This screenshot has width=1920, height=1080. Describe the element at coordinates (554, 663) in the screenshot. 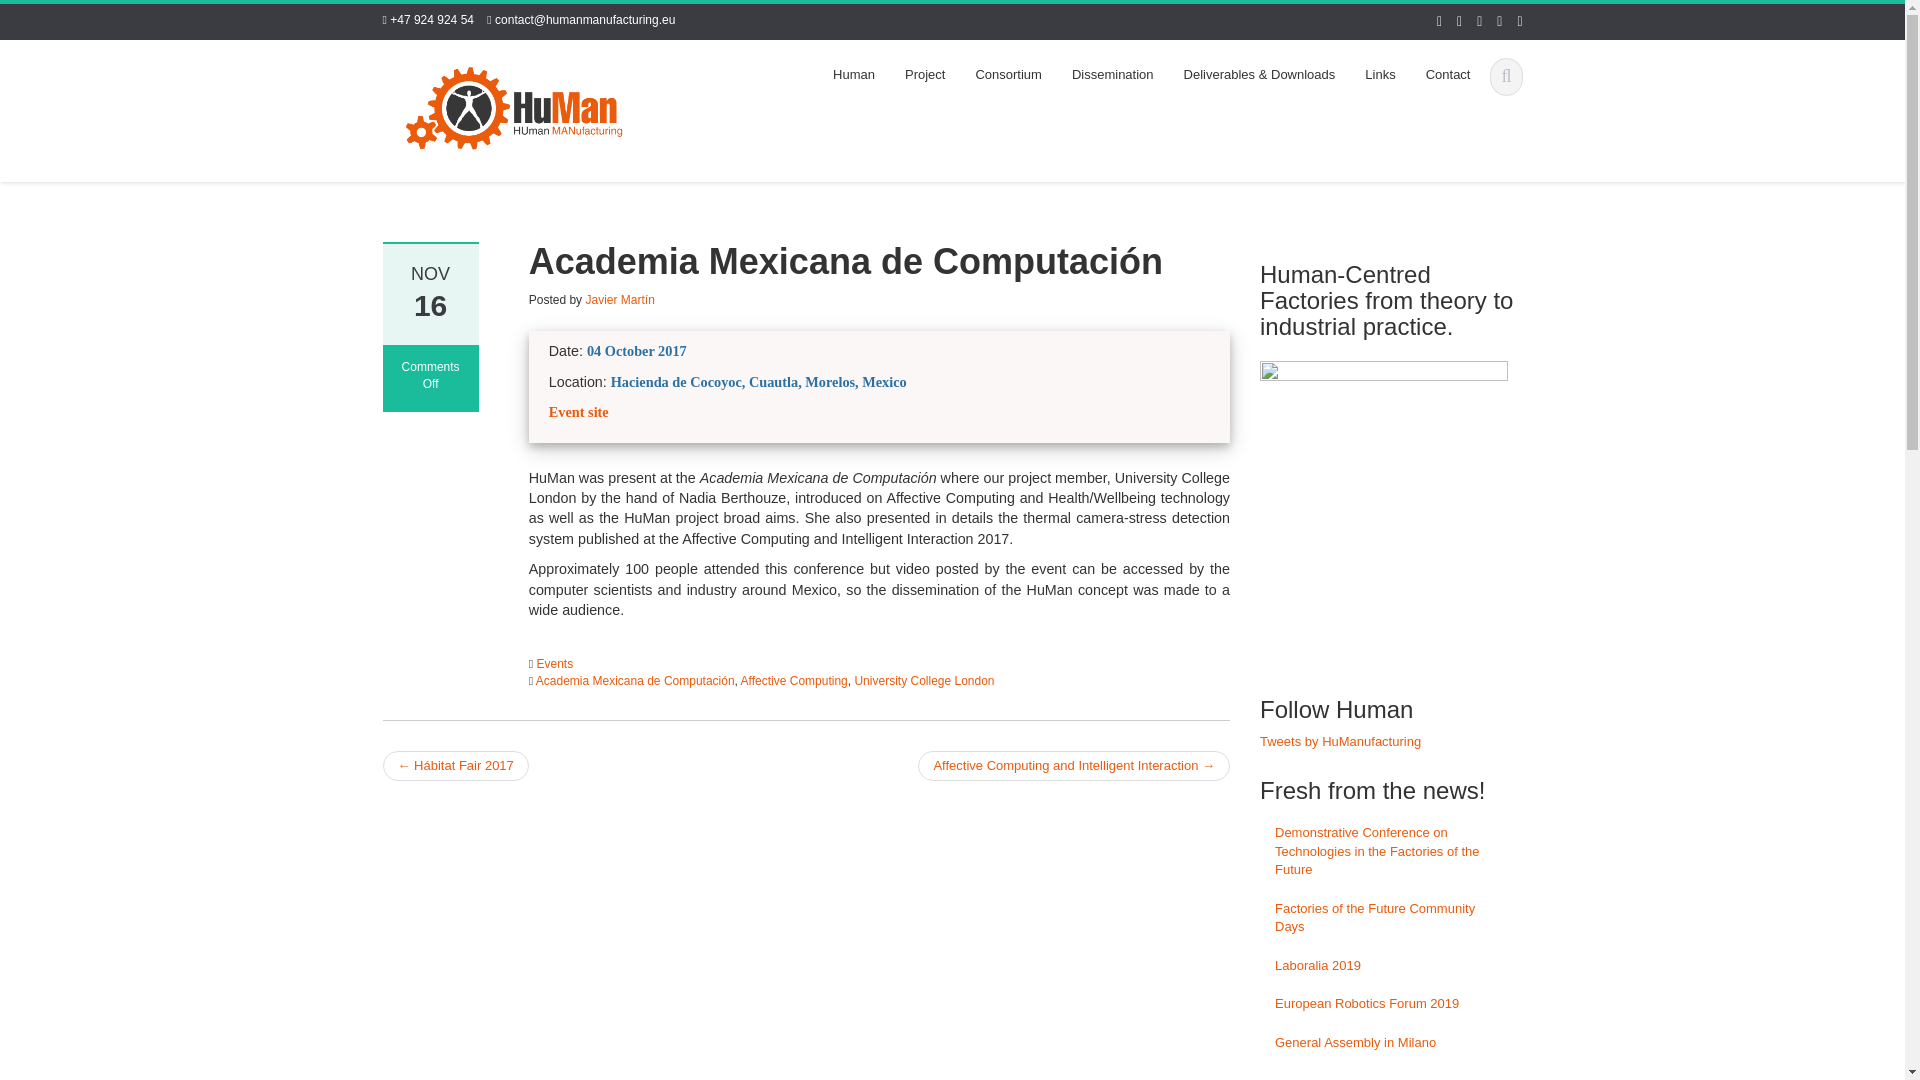

I see `Events` at that location.